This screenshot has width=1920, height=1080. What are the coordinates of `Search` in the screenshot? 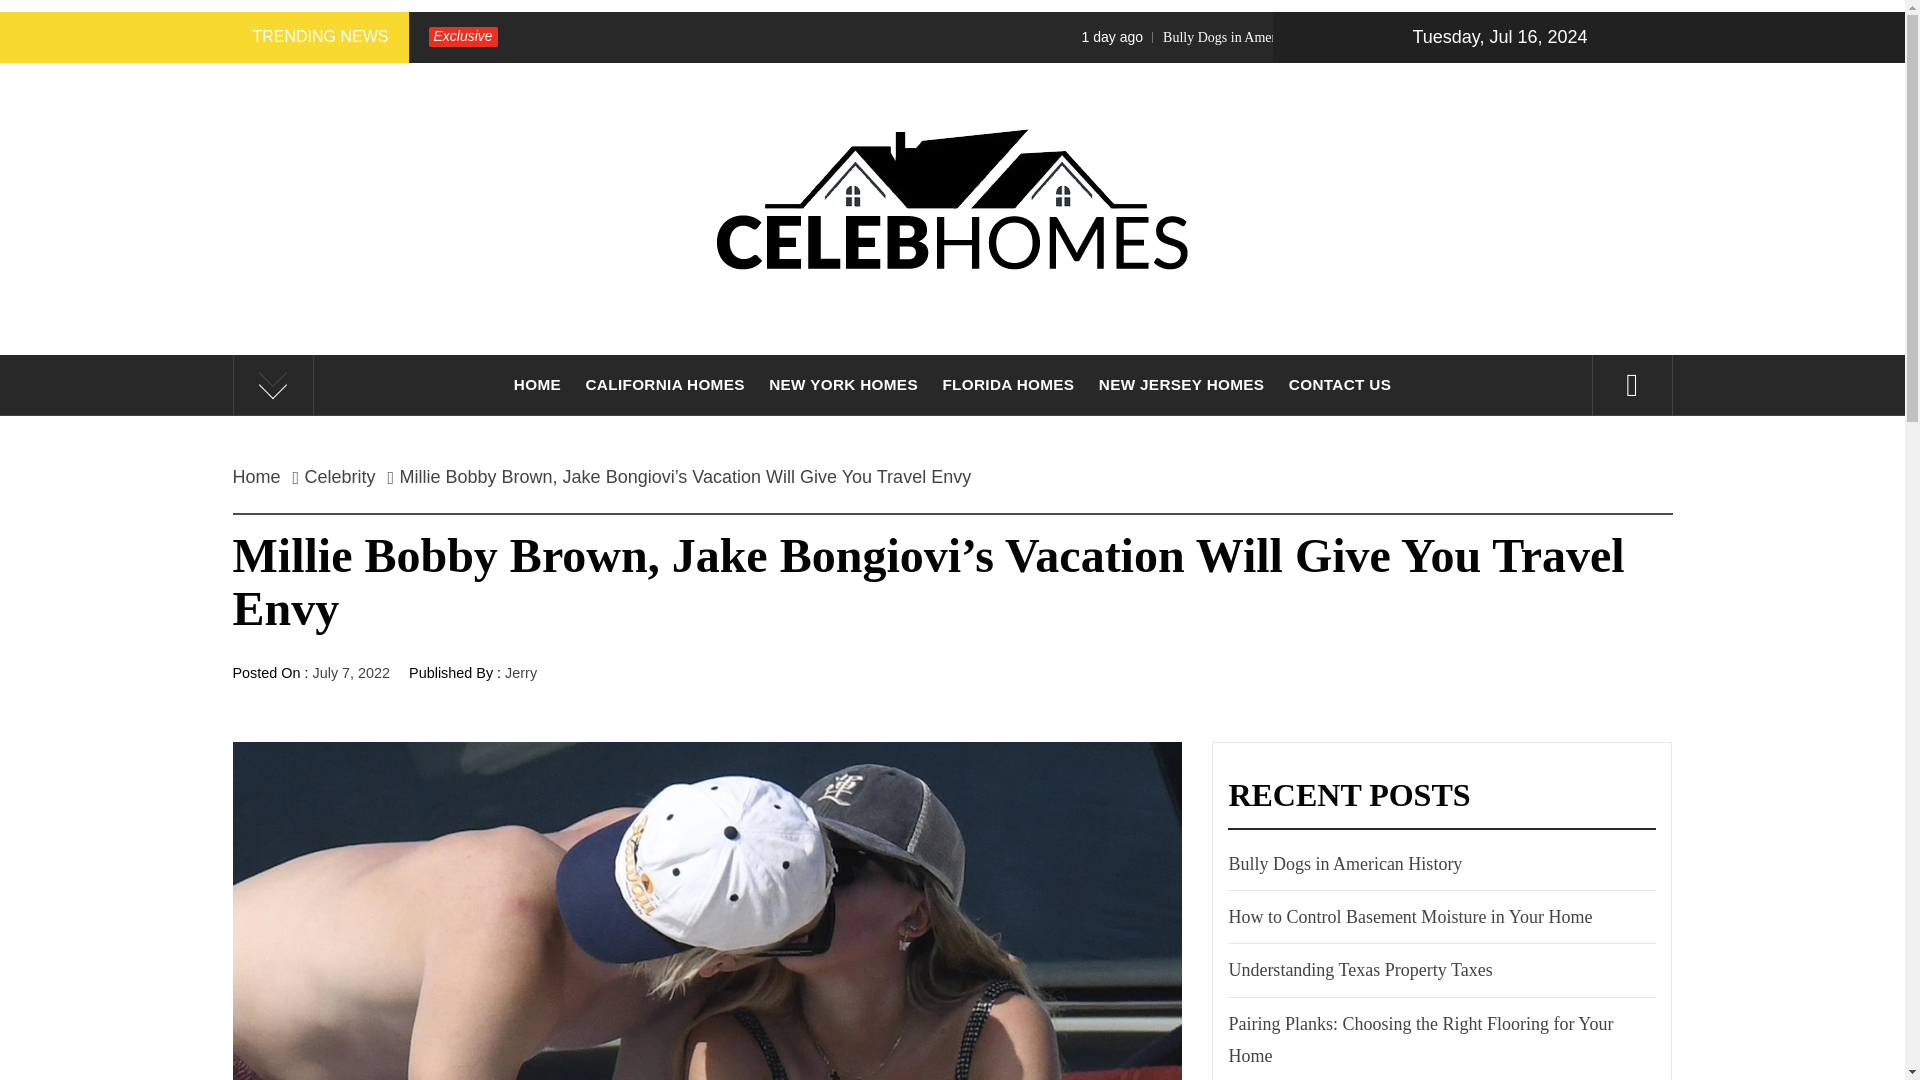 It's located at (1052, 50).